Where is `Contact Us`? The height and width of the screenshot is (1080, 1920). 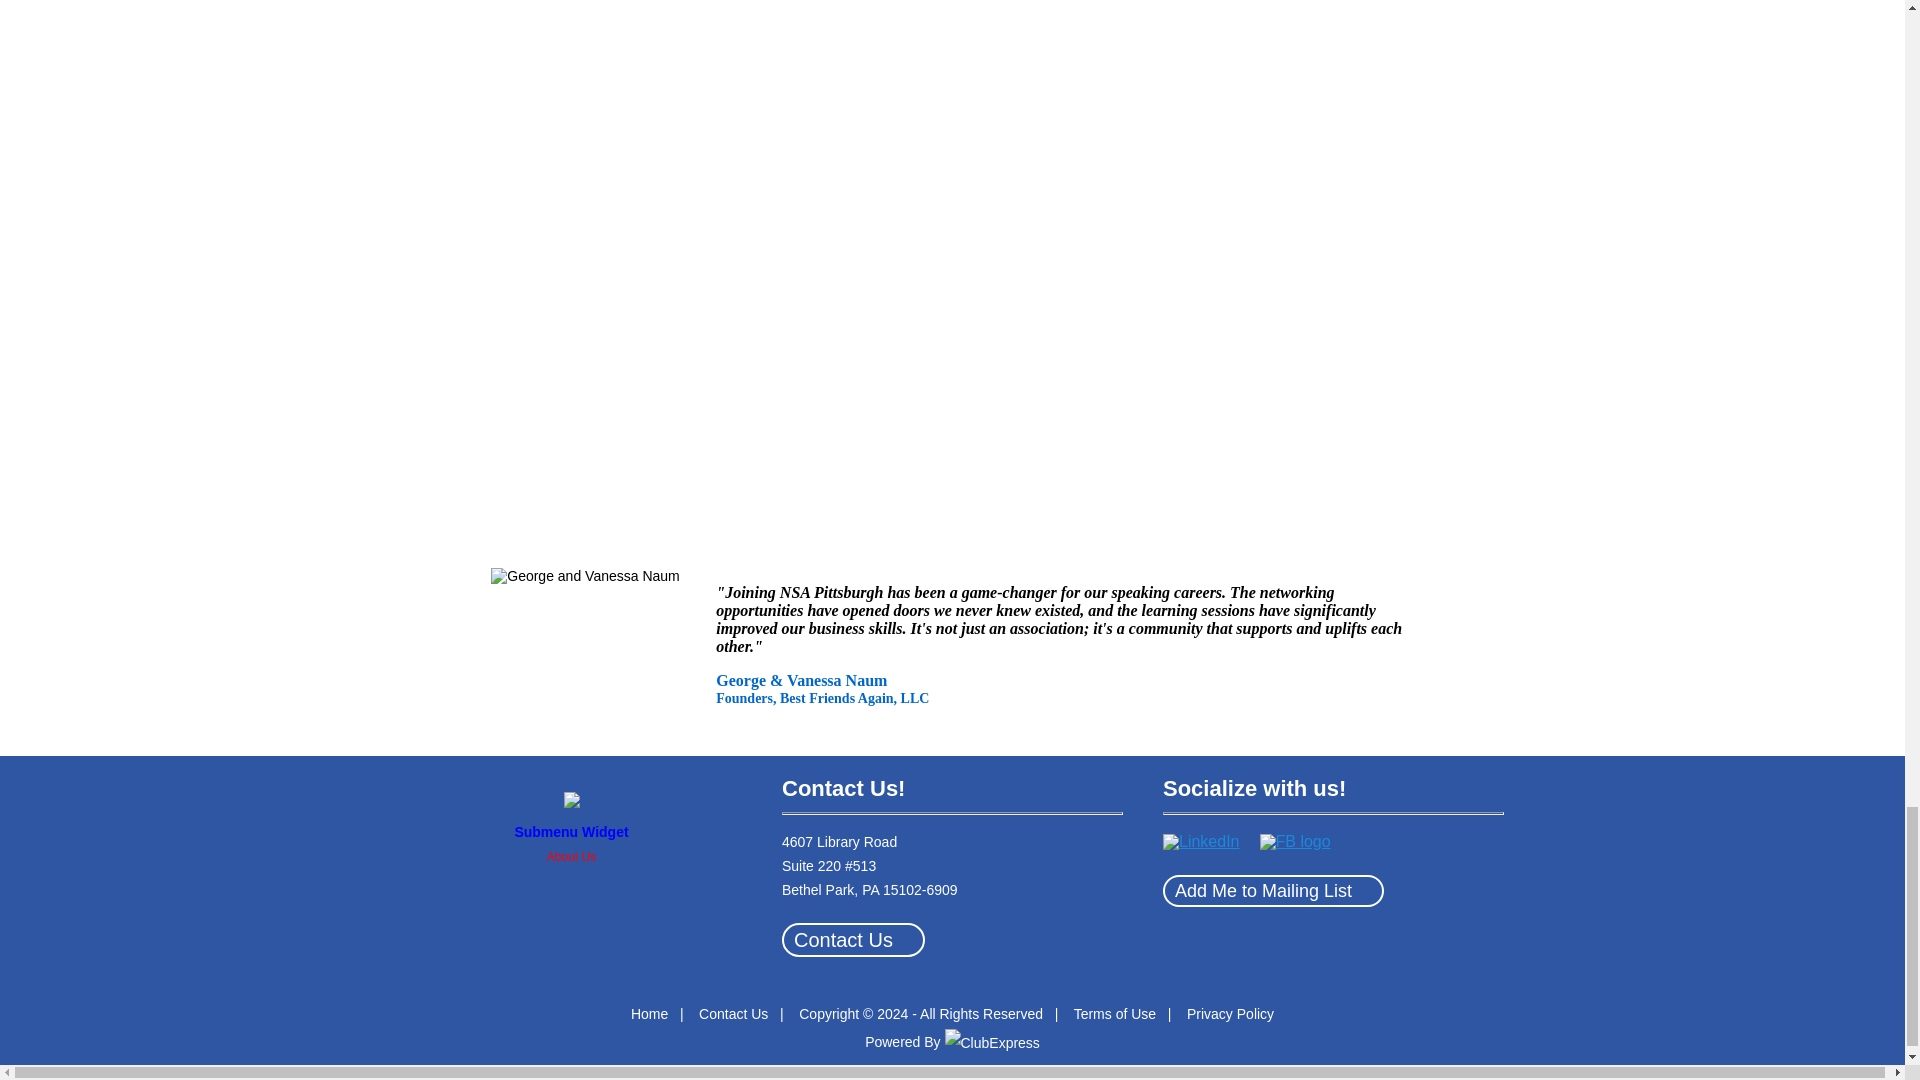
Contact Us is located at coordinates (853, 940).